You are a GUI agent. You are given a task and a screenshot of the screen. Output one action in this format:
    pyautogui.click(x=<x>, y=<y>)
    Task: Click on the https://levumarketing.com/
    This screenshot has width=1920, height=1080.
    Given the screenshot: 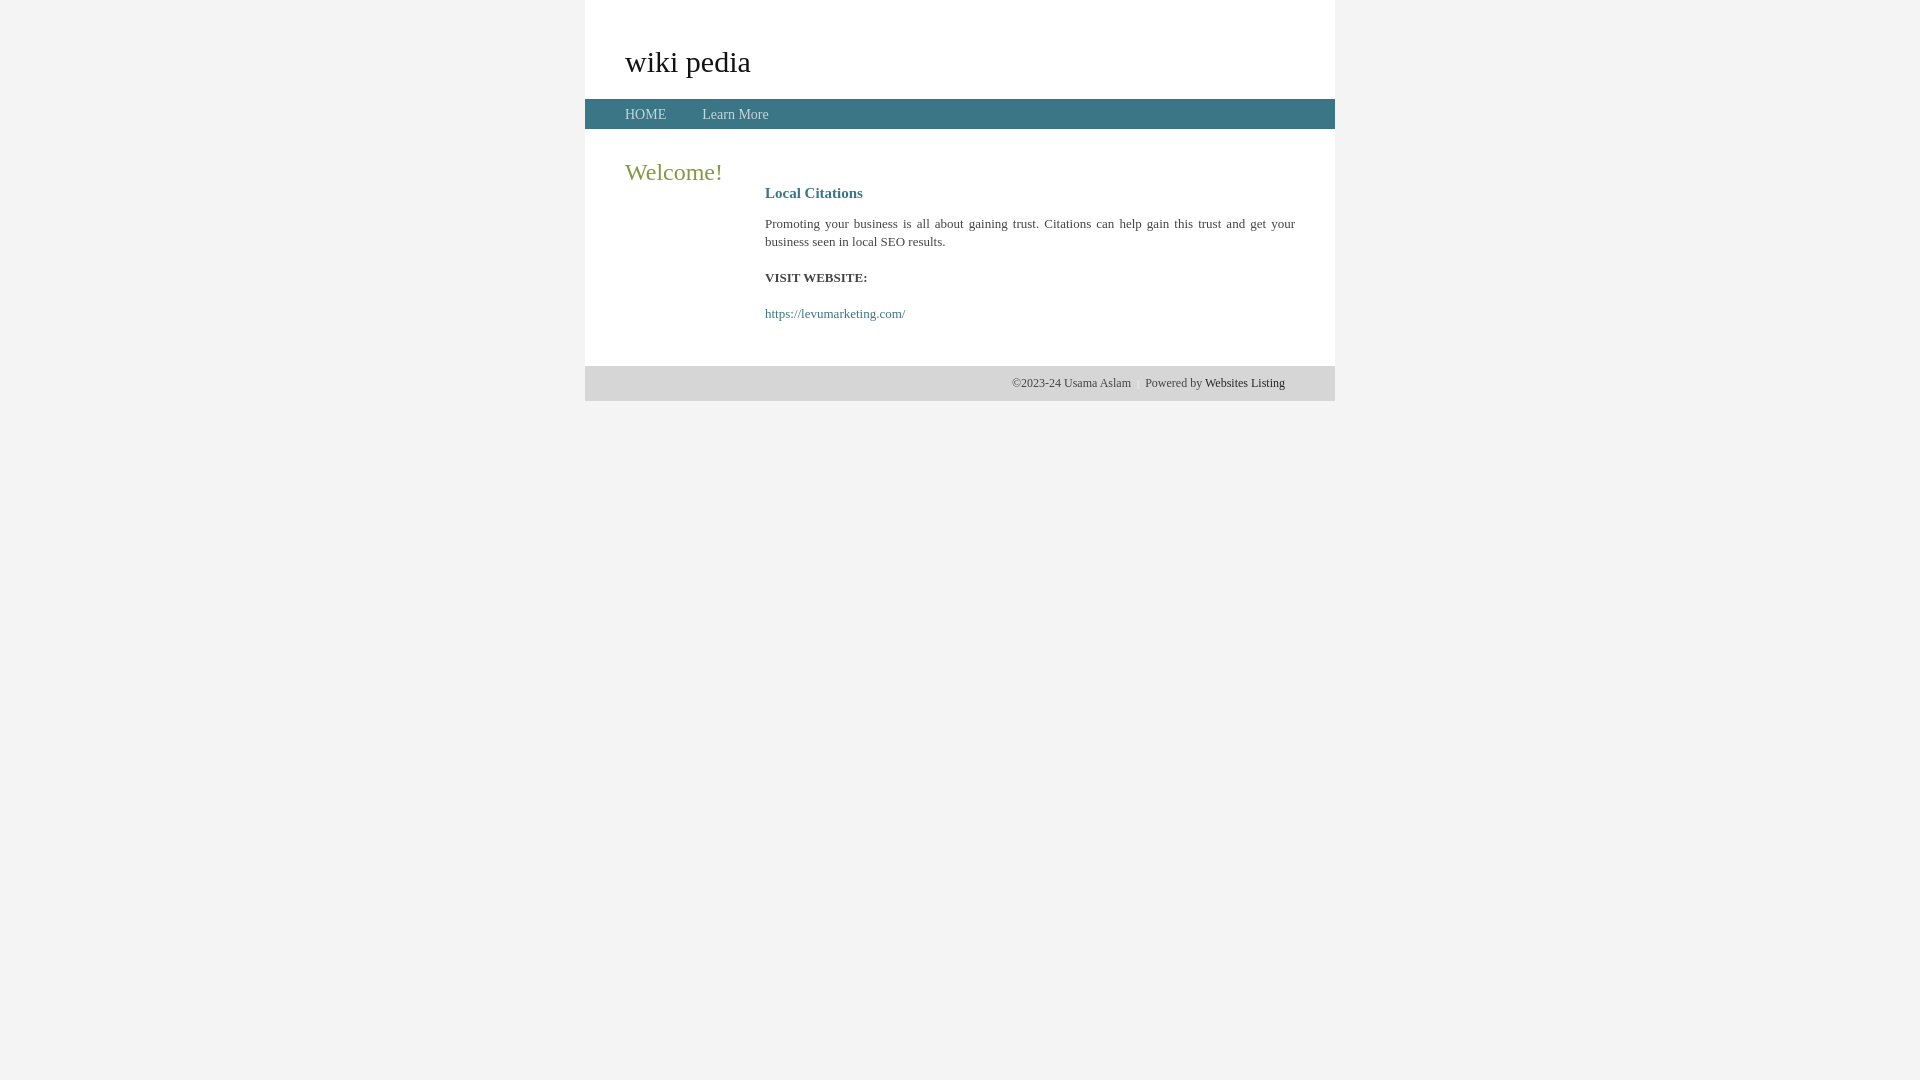 What is the action you would take?
    pyautogui.click(x=835, y=314)
    